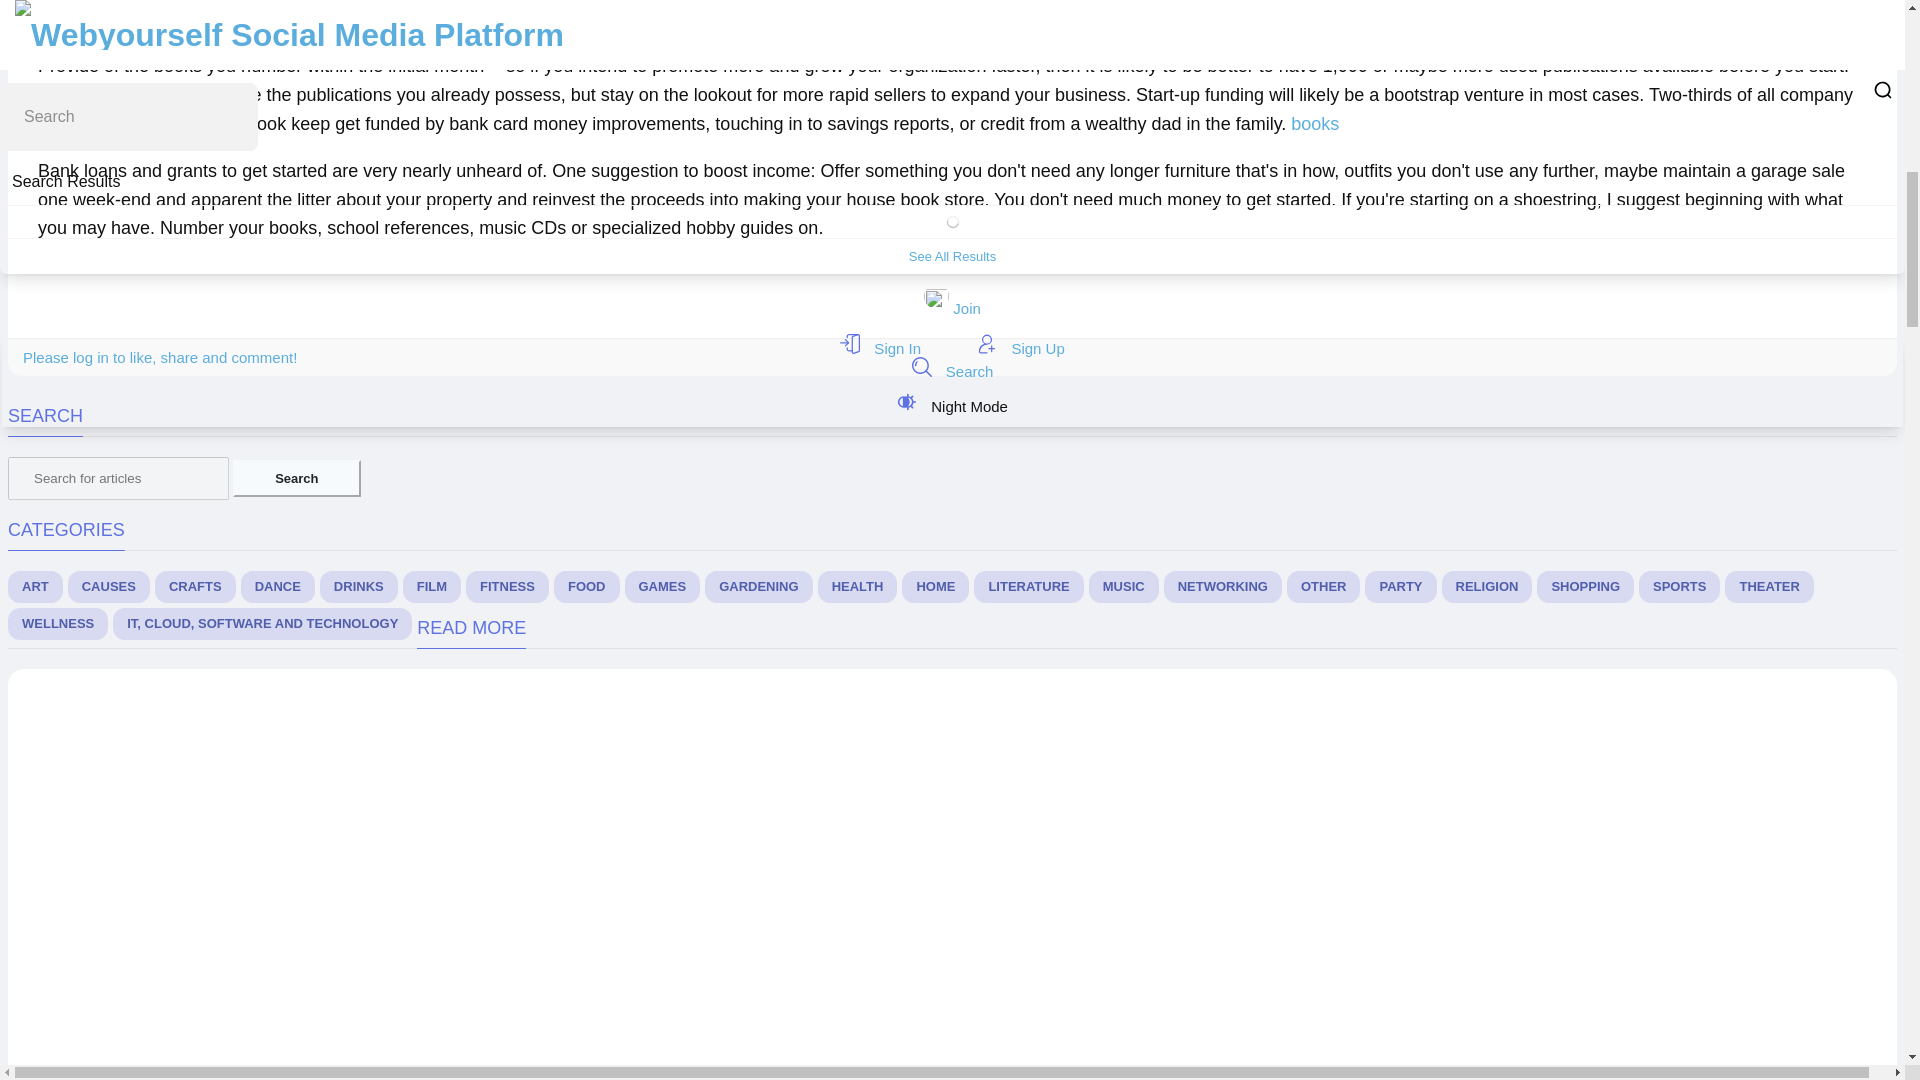 The height and width of the screenshot is (1080, 1920). What do you see at coordinates (196, 586) in the screenshot?
I see `CRAFTS` at bounding box center [196, 586].